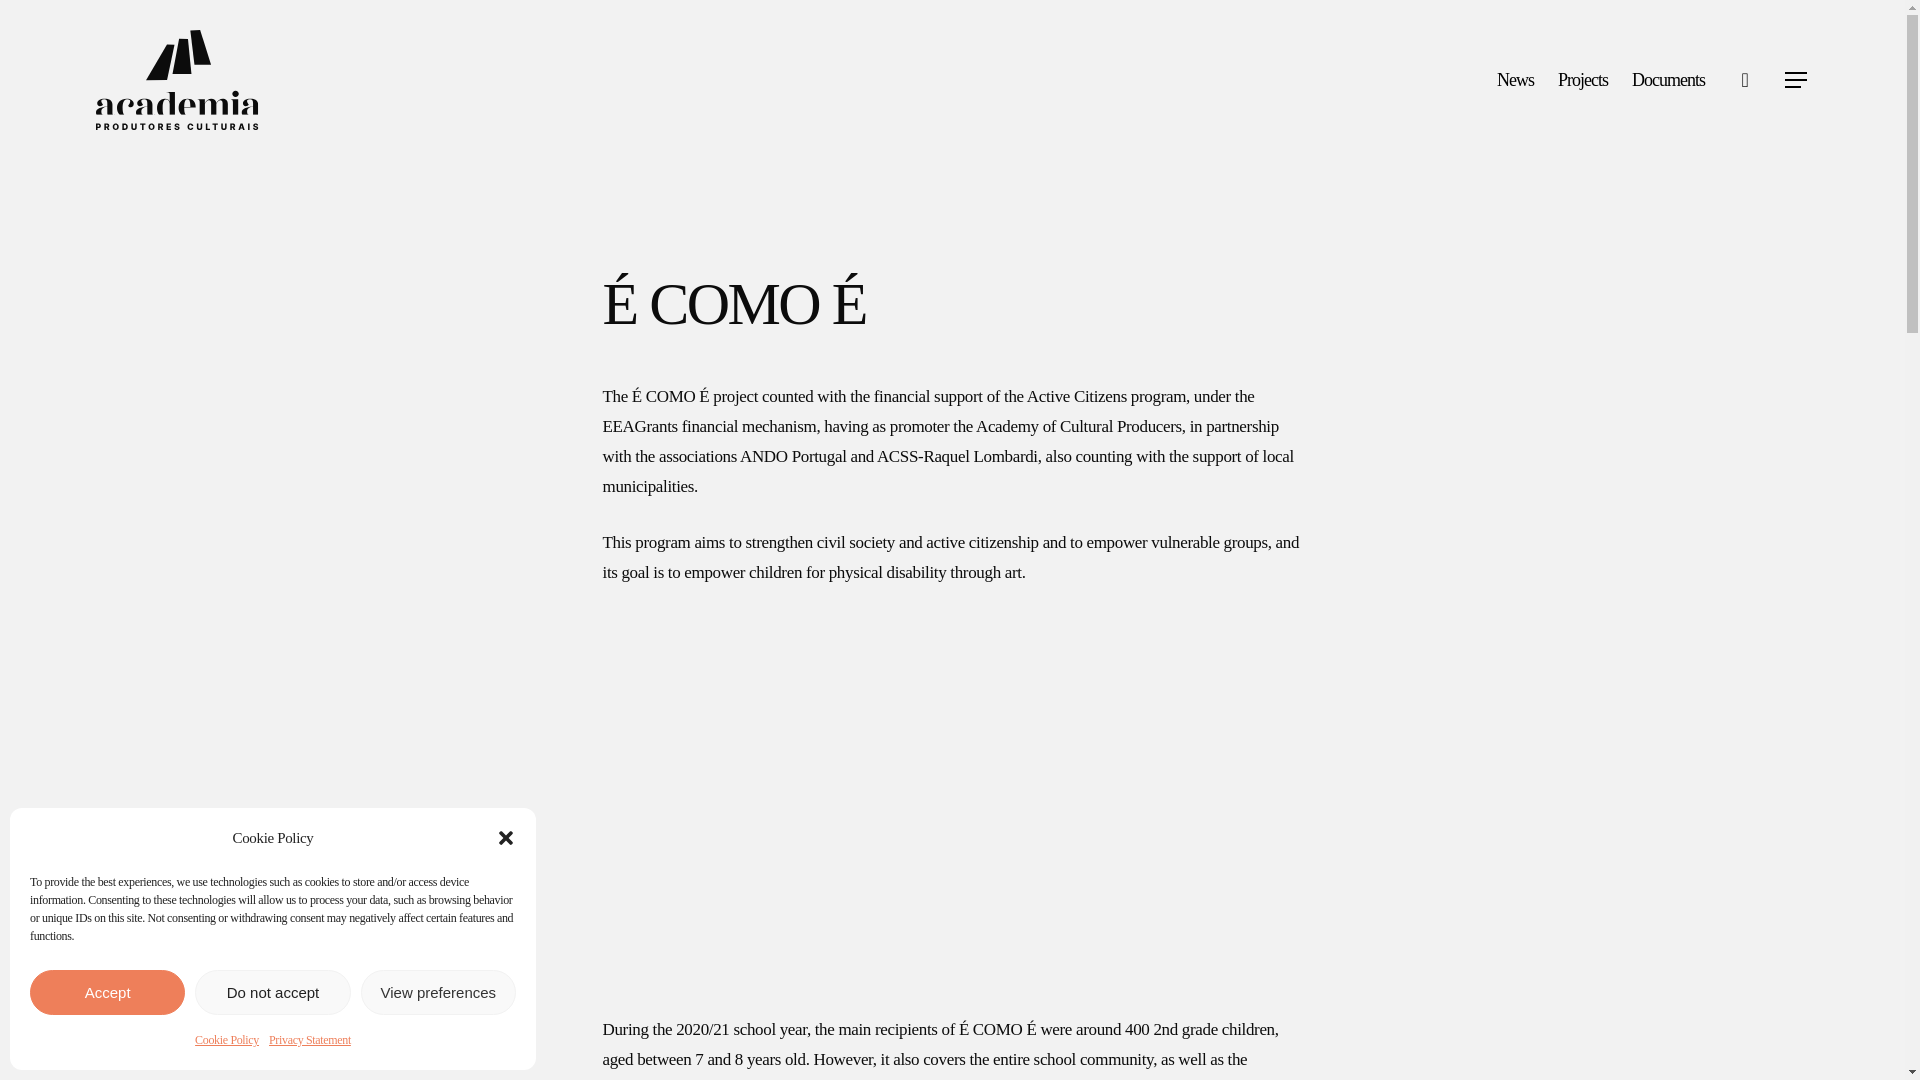  I want to click on Menu, so click(1796, 80).